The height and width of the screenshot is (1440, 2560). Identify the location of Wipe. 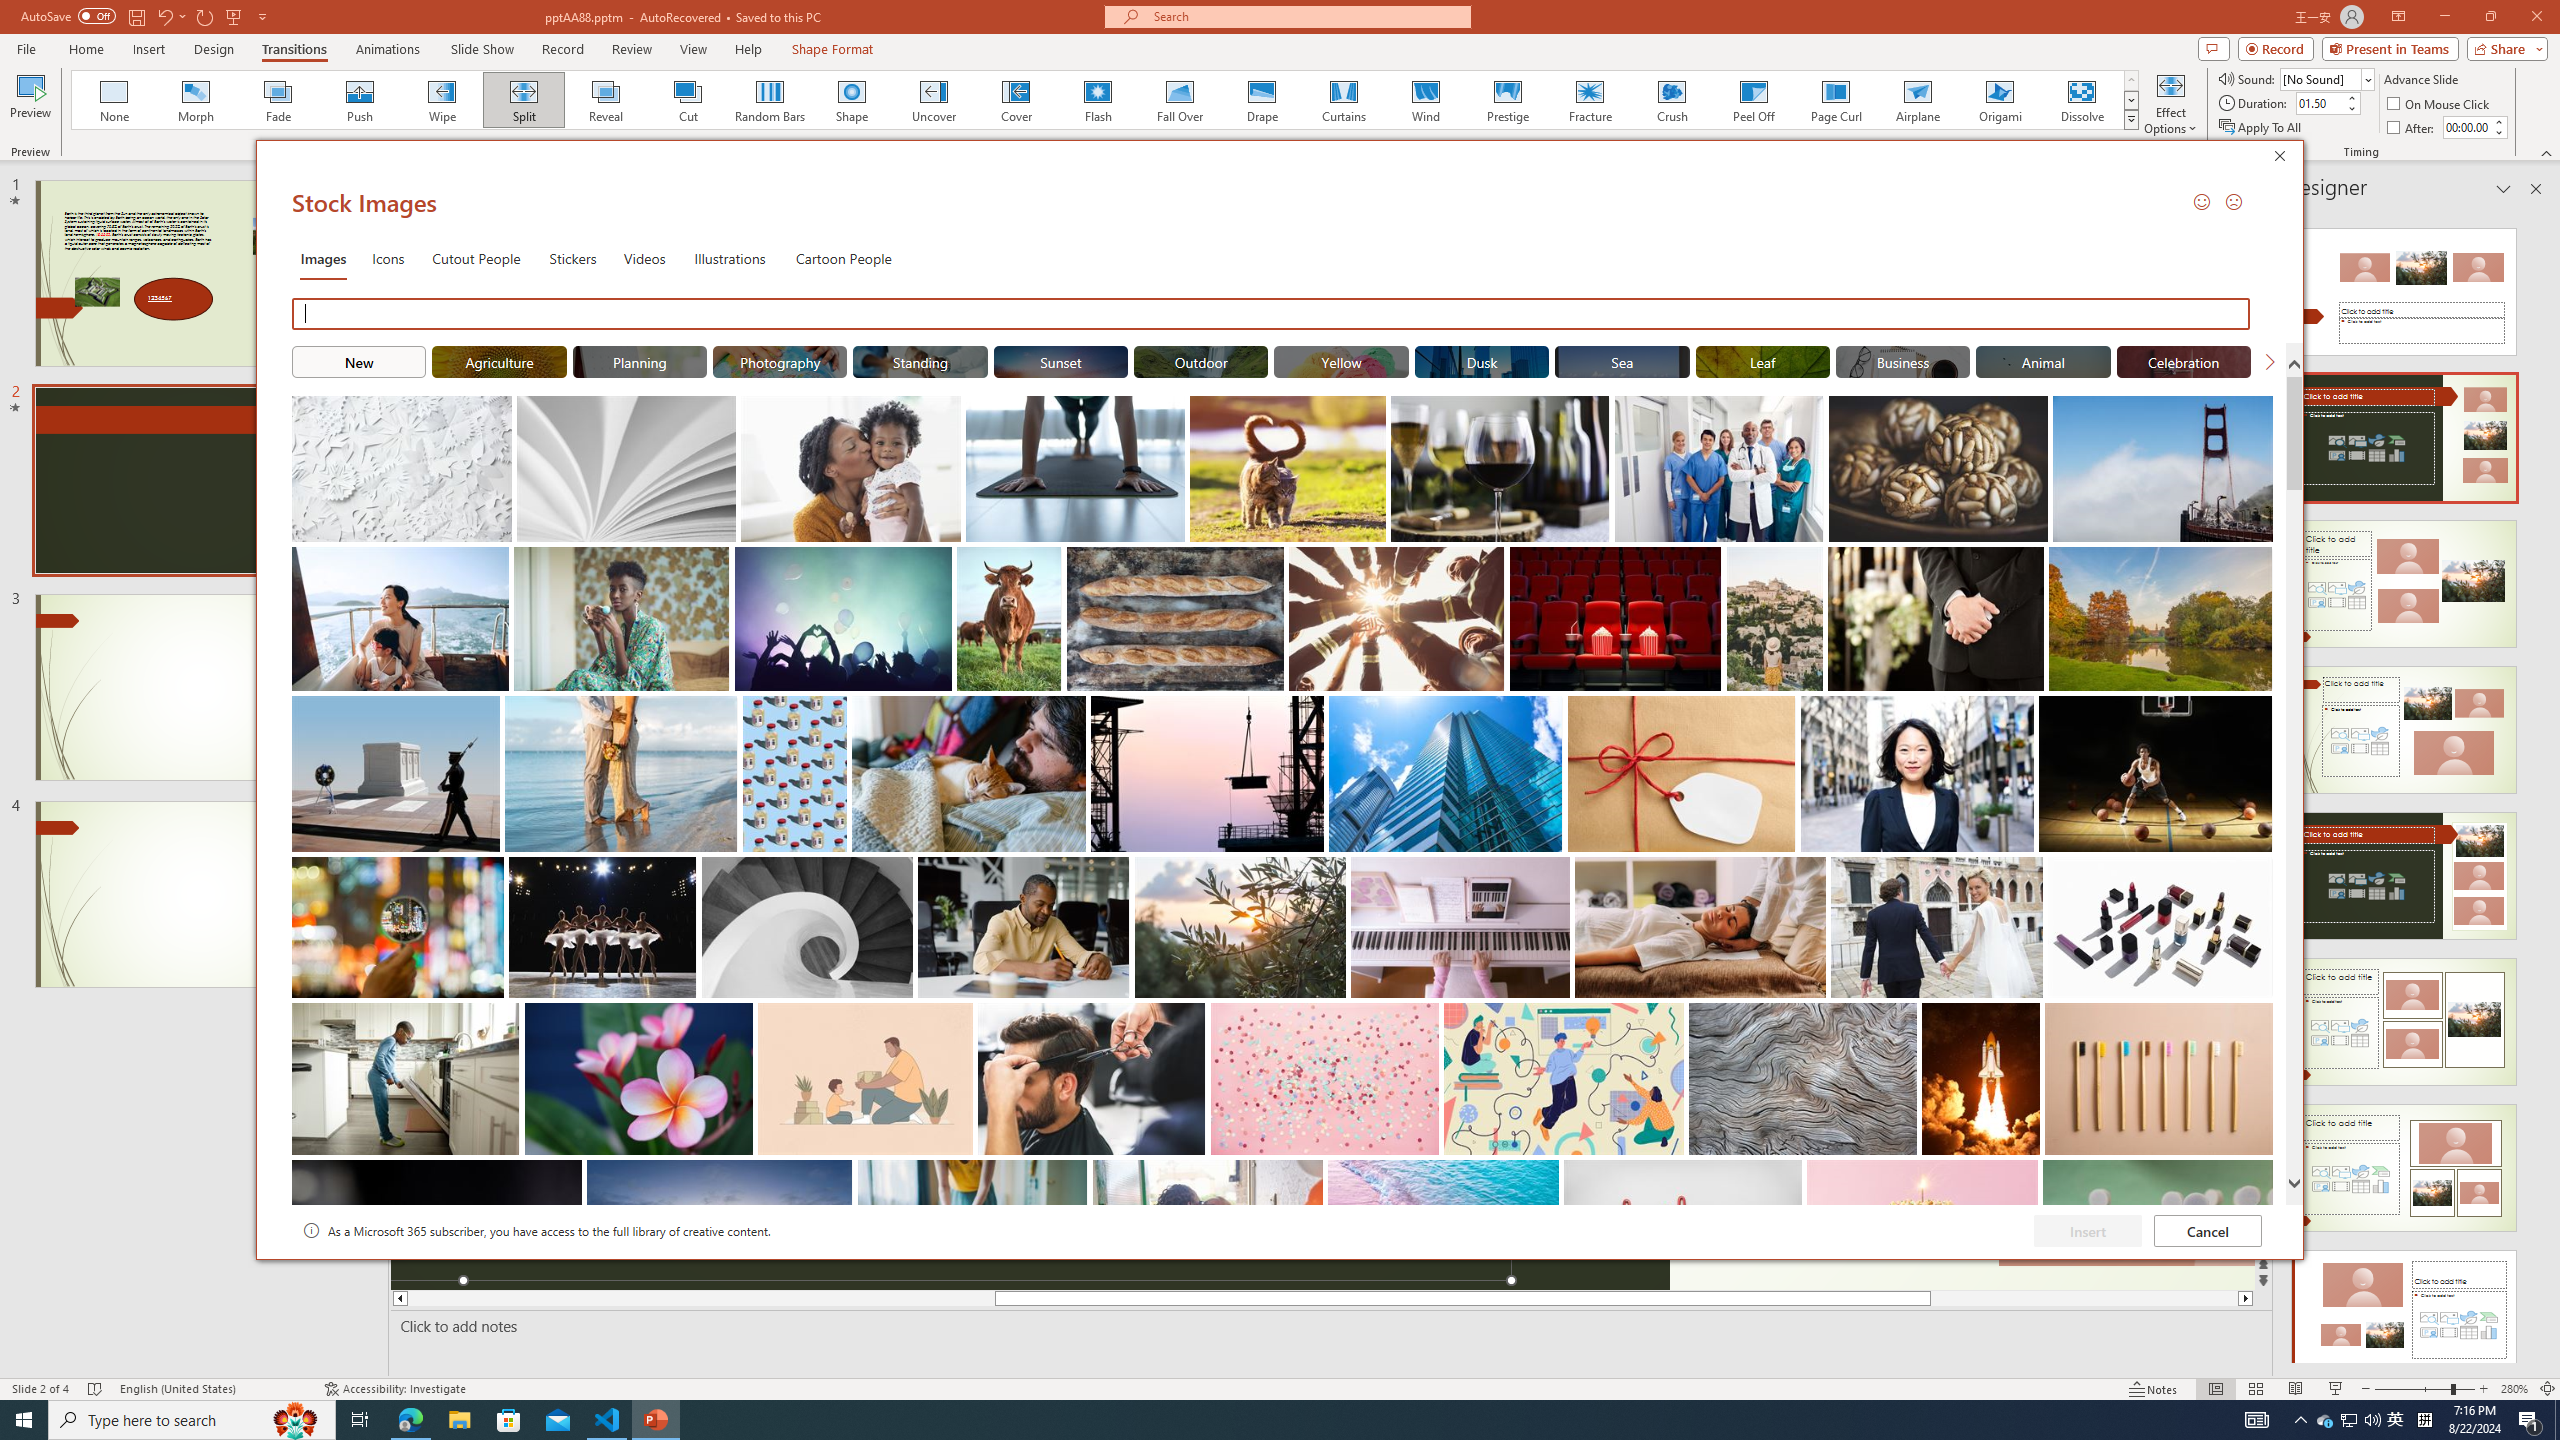
(442, 100).